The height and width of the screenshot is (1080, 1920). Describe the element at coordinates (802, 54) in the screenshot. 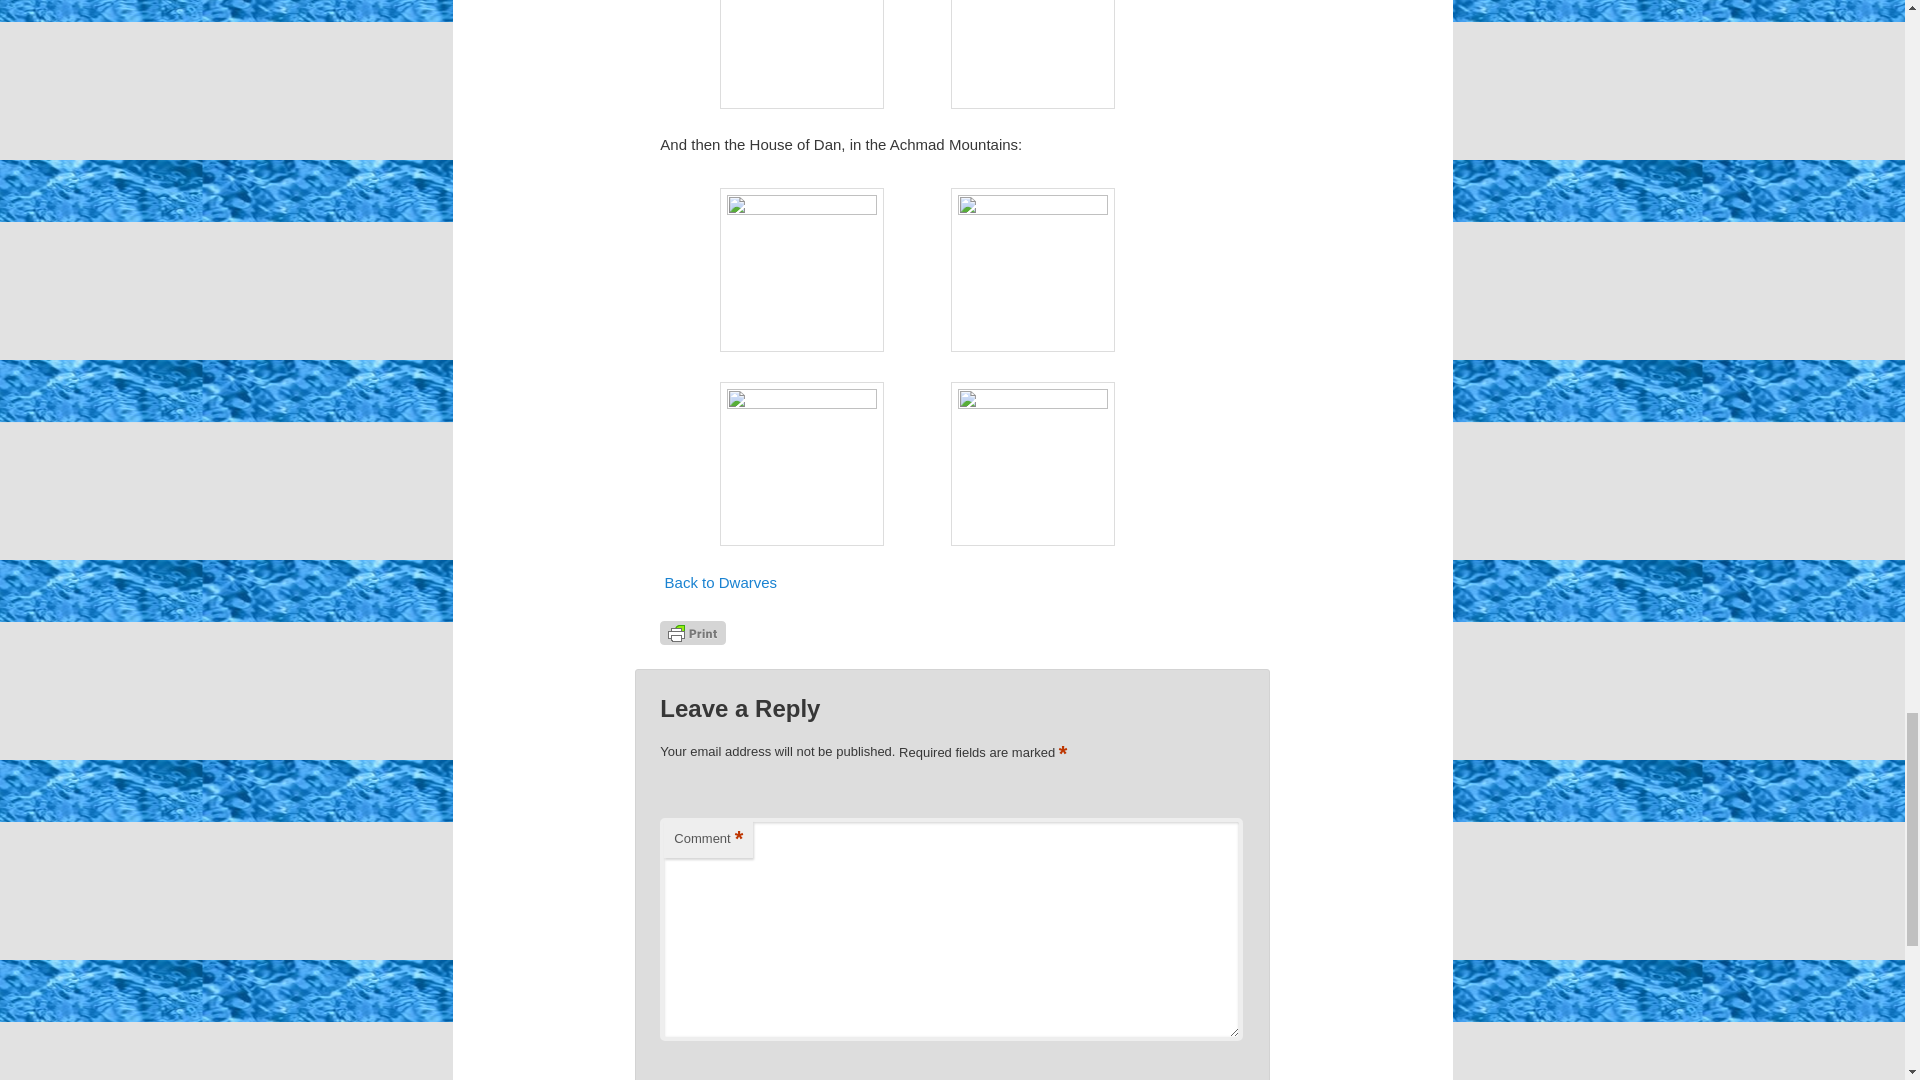

I see `dwarf king highpeak 5` at that location.